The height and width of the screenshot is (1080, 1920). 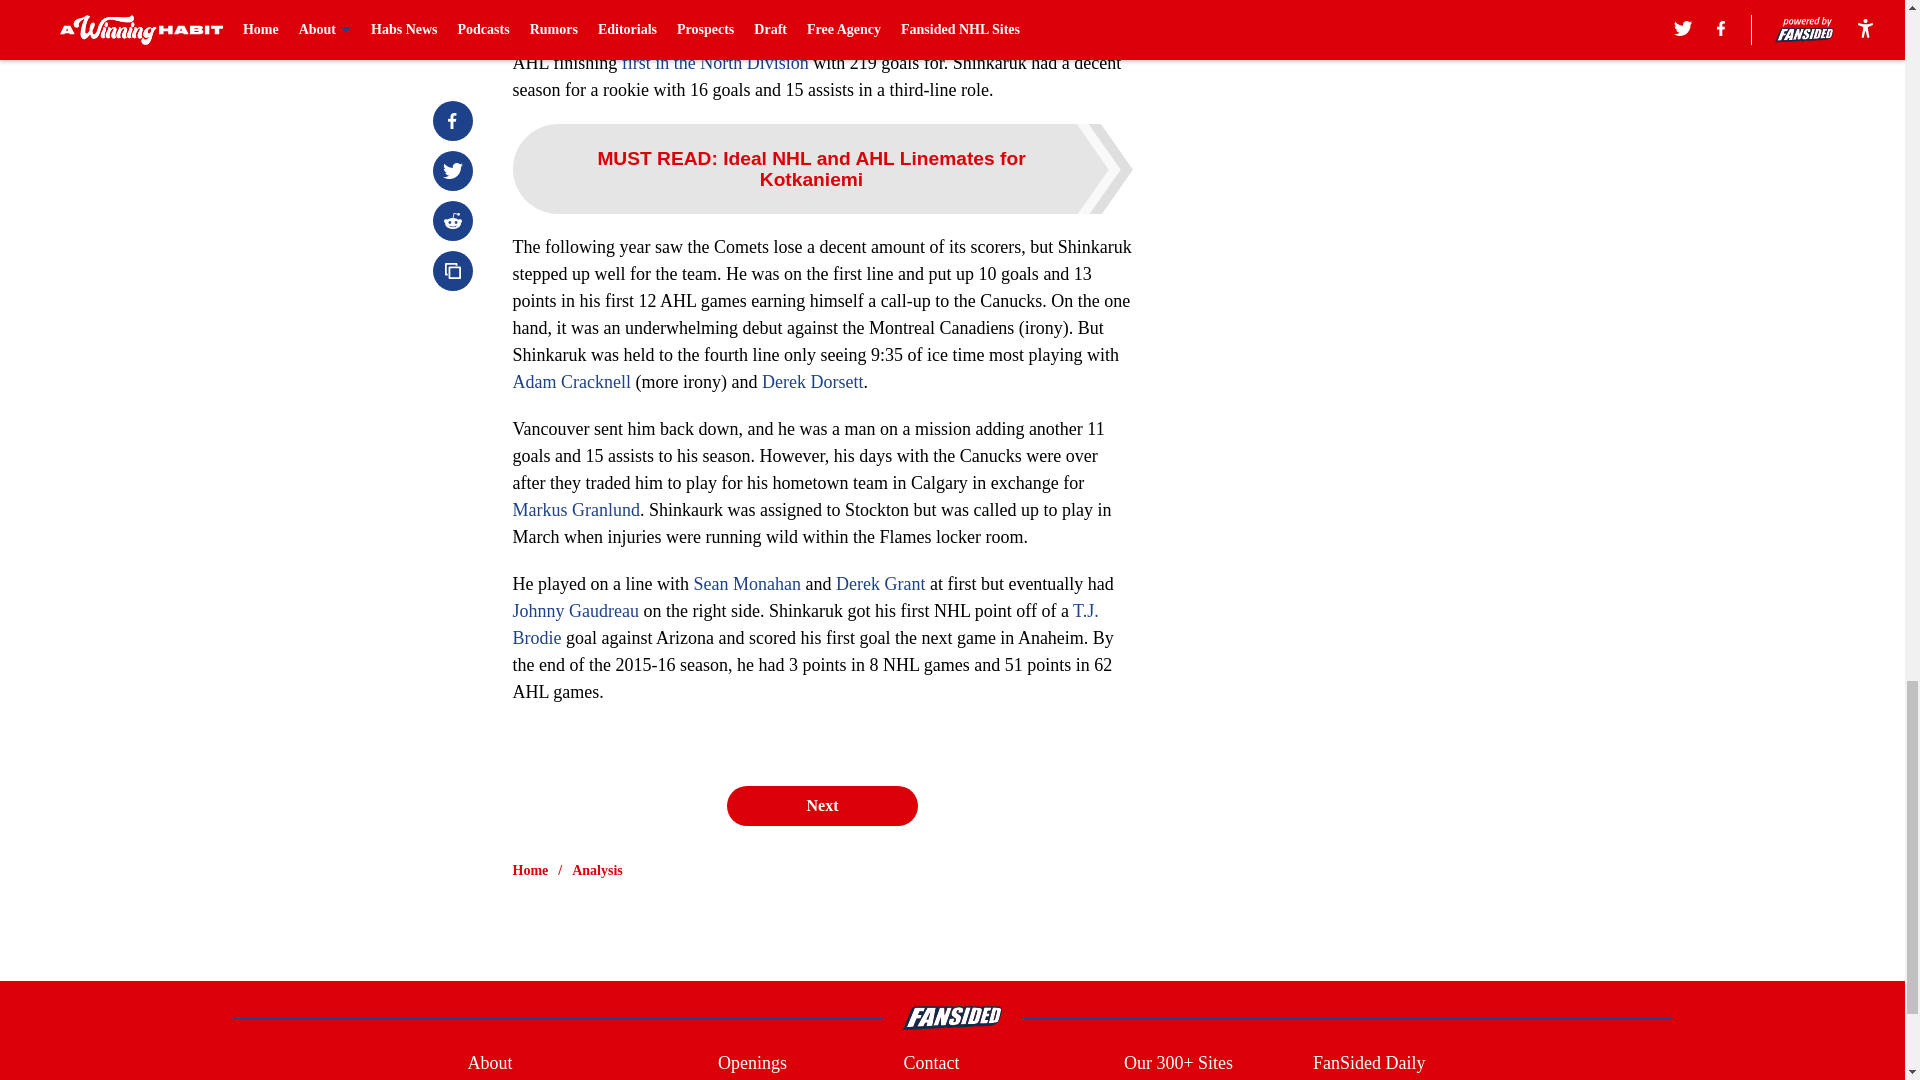 I want to click on T.J. Brodie, so click(x=805, y=624).